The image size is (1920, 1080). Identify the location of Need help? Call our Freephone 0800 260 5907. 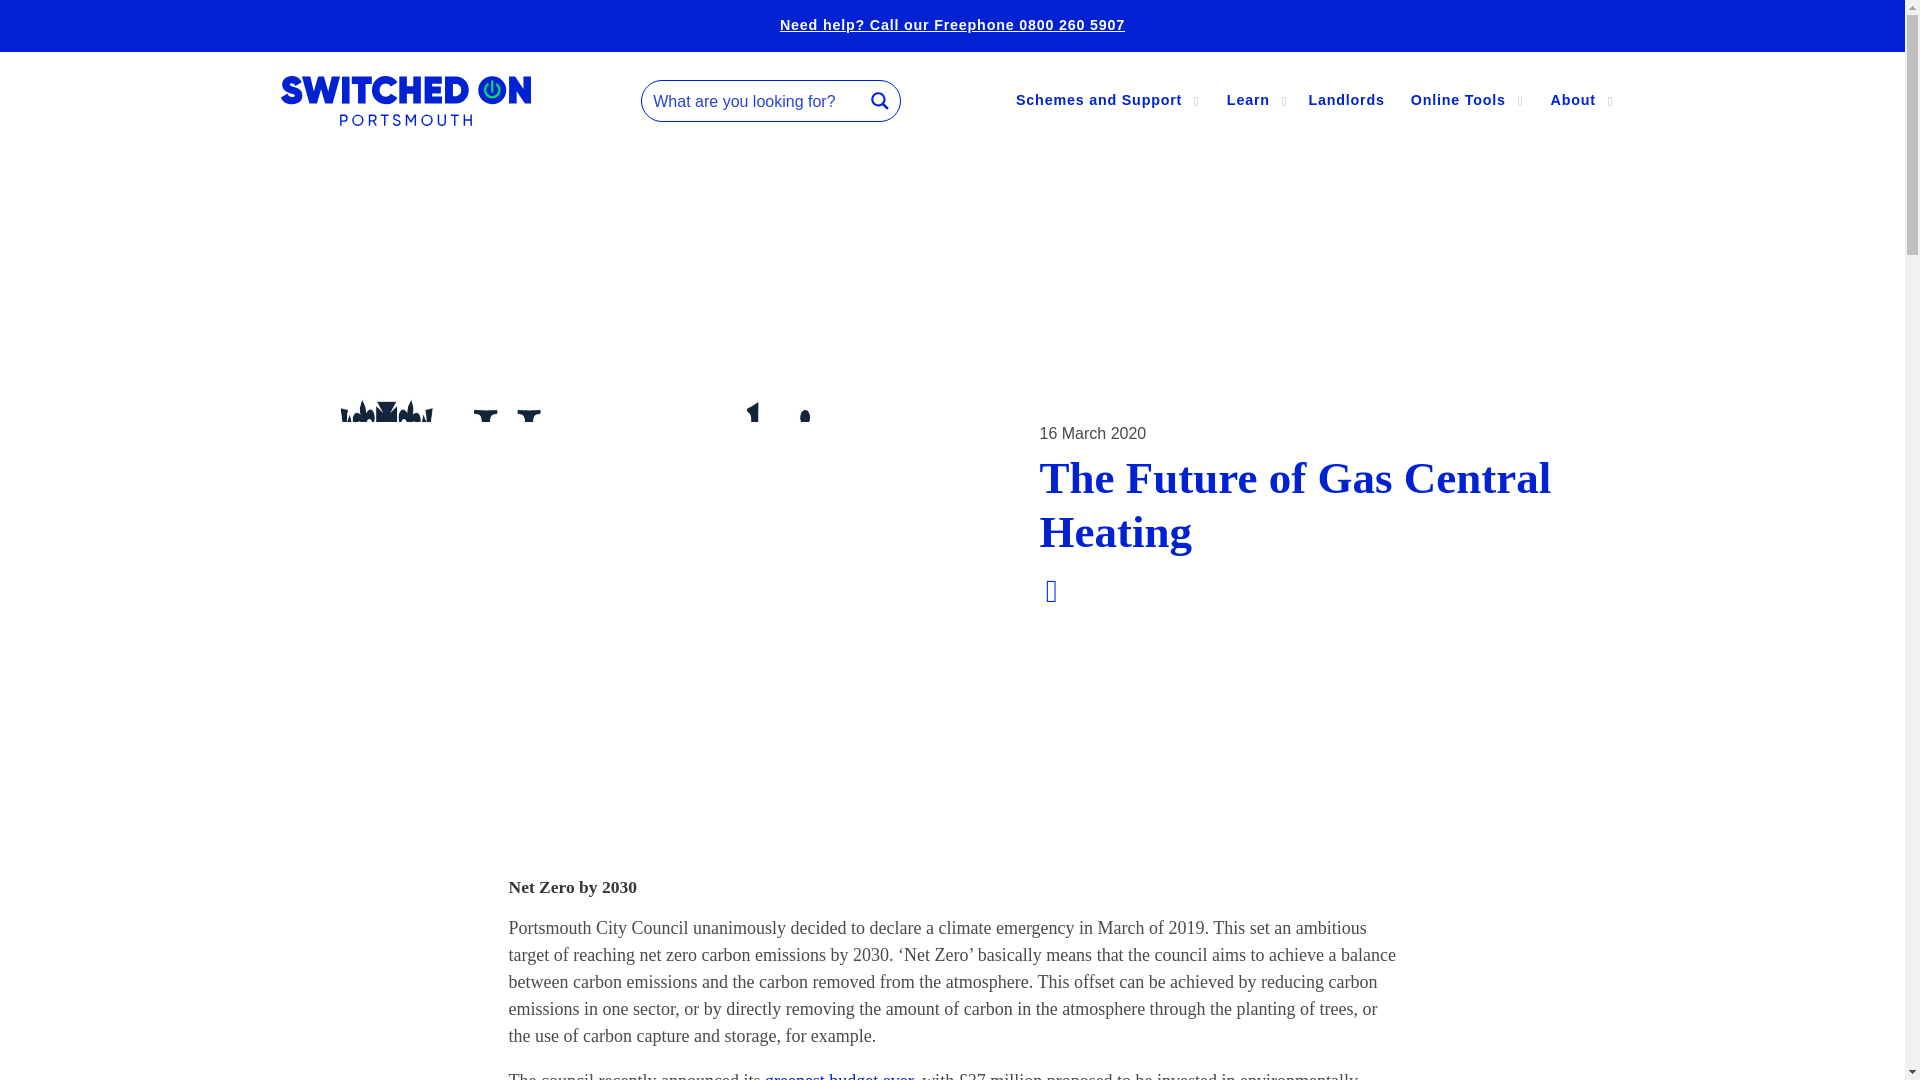
(952, 26).